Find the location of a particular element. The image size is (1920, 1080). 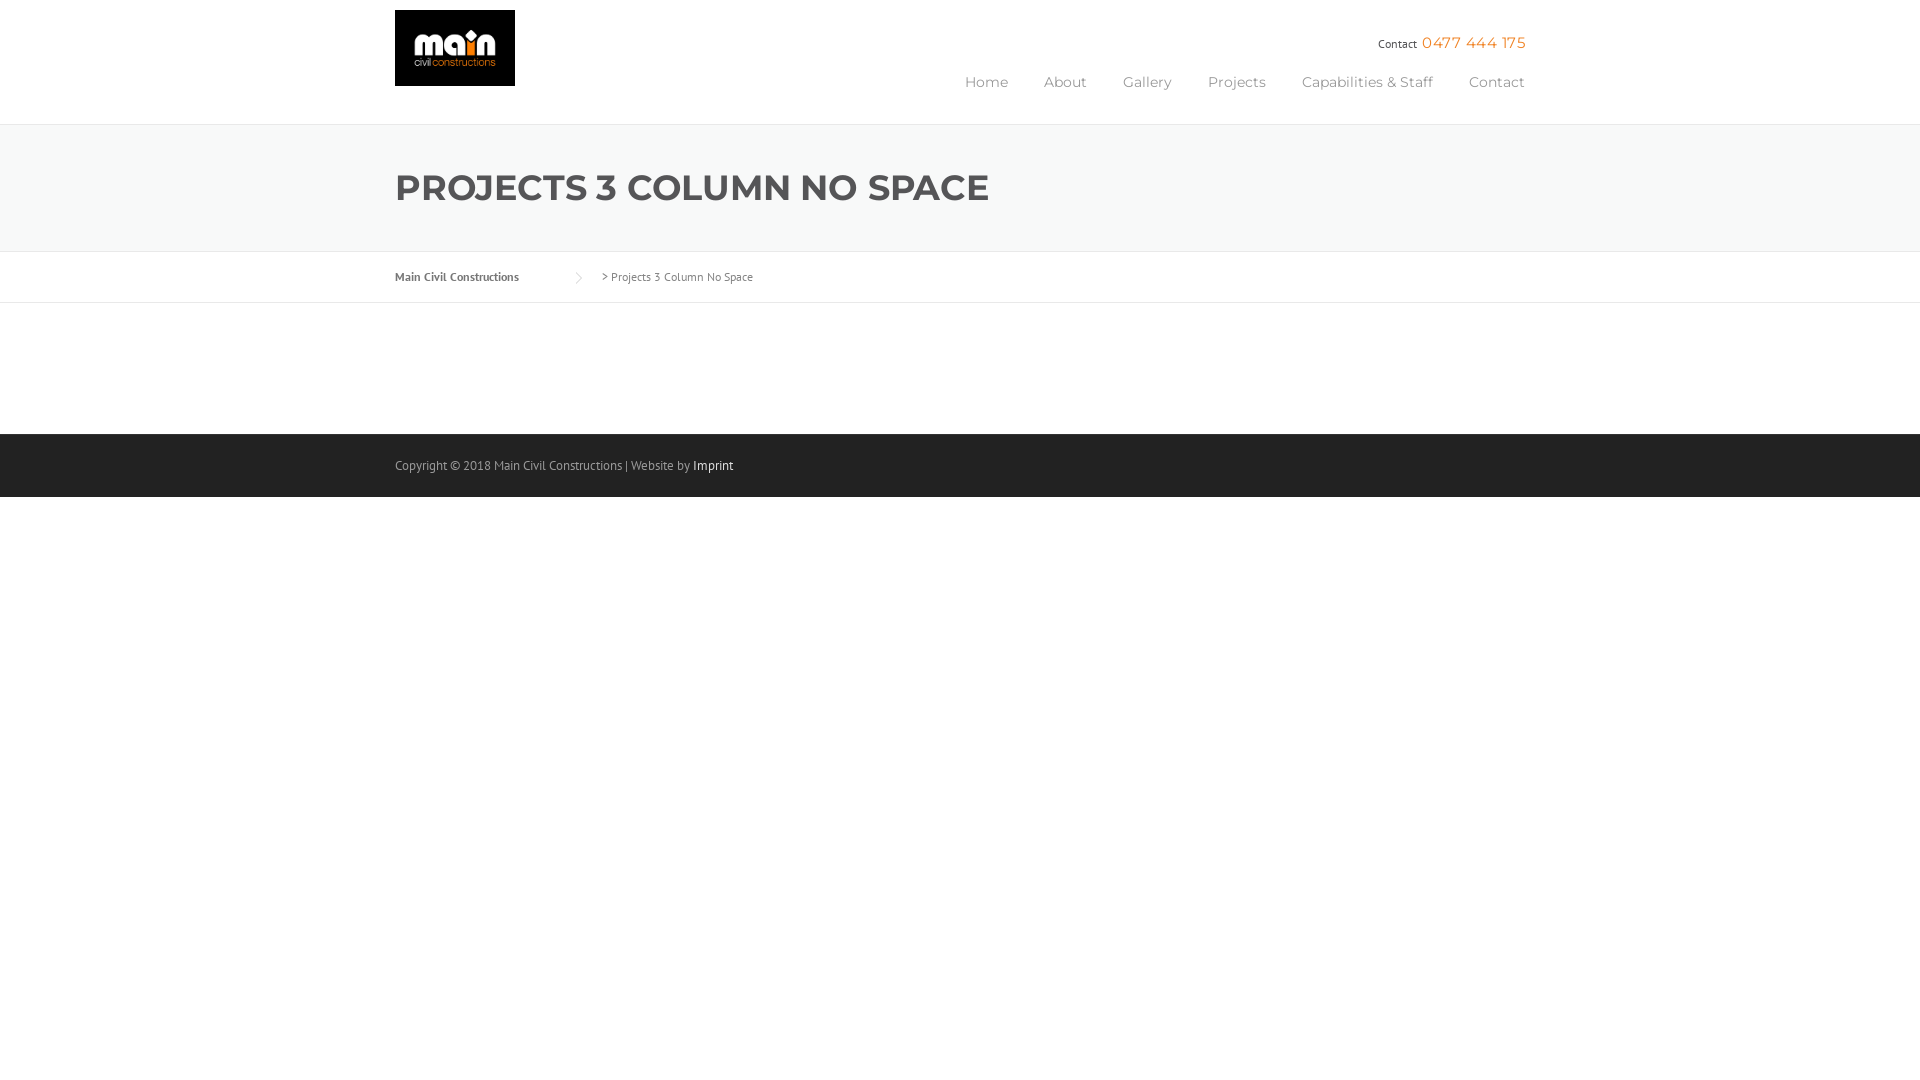

Main Civil Constructions is located at coordinates (455, 57).